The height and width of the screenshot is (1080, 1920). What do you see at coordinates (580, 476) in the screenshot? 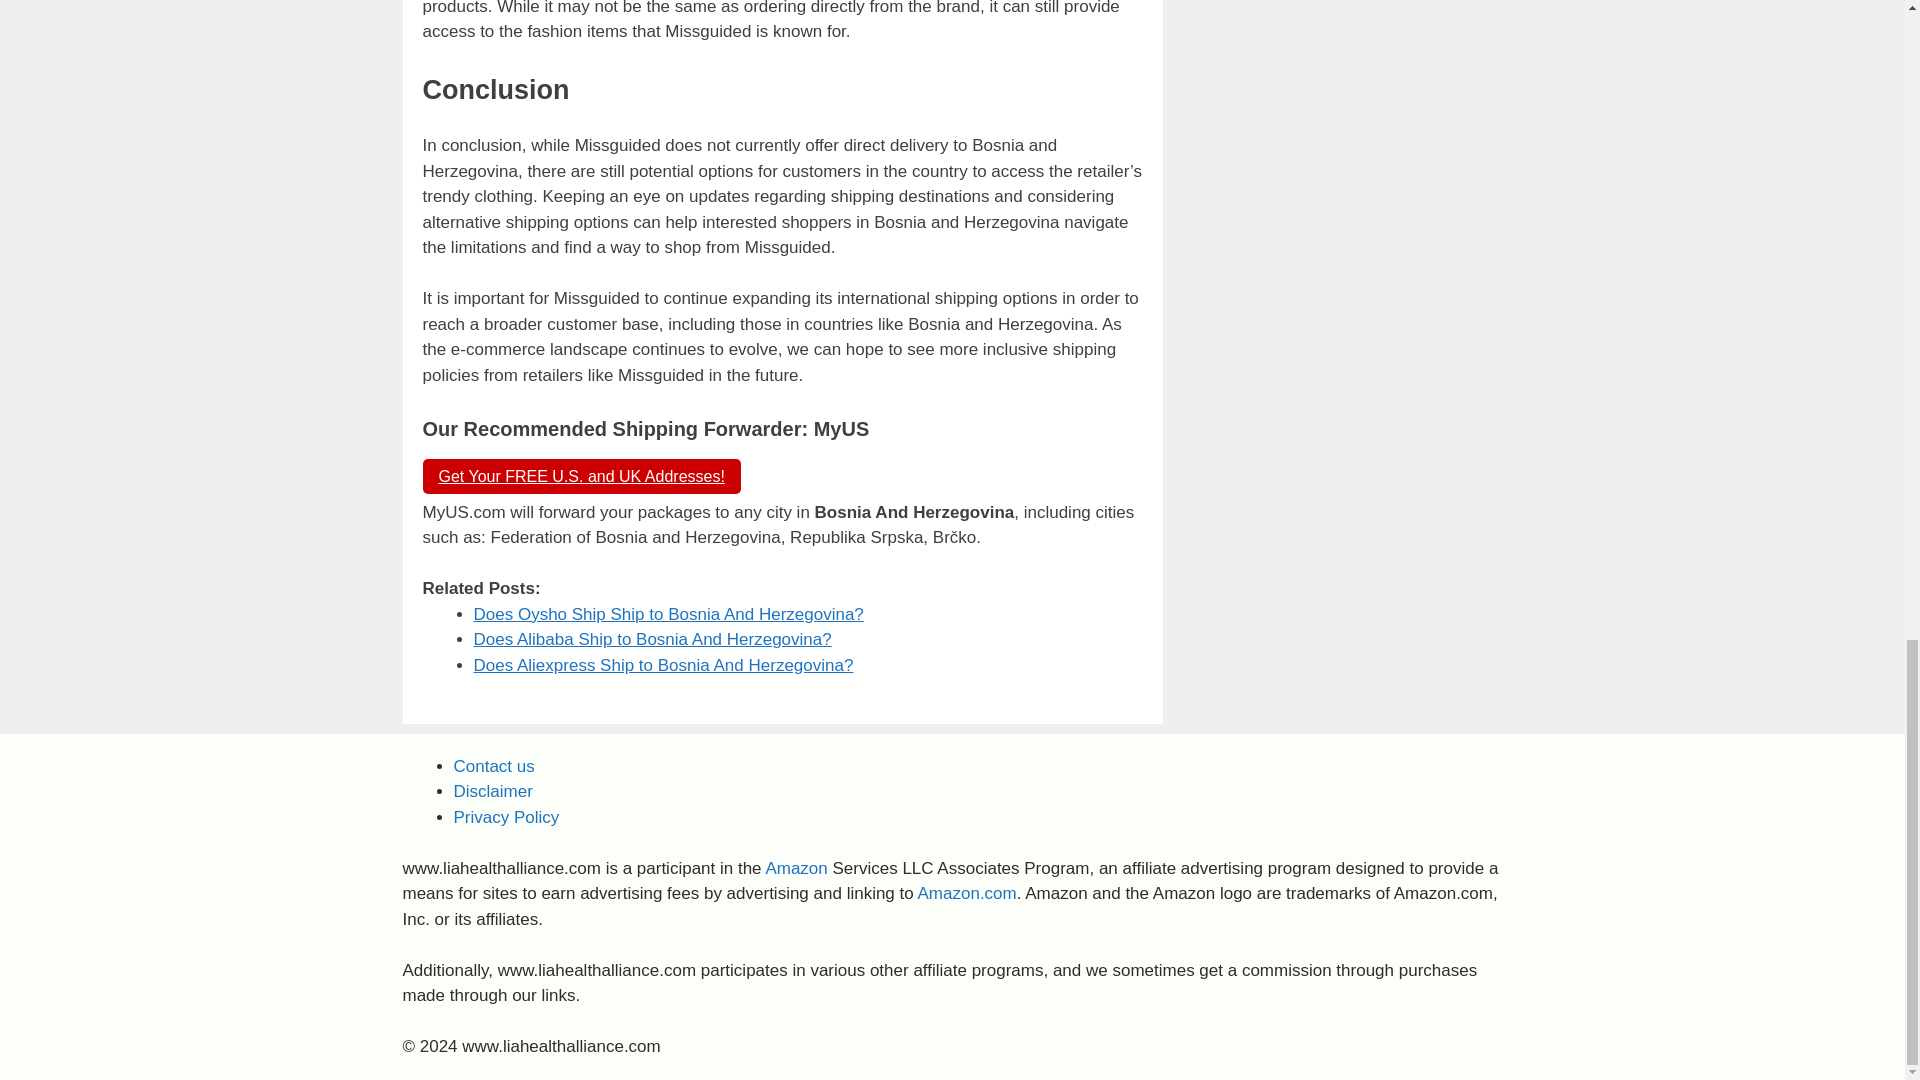
I see `Get Your FREE U.S. and UK Addresses!` at bounding box center [580, 476].